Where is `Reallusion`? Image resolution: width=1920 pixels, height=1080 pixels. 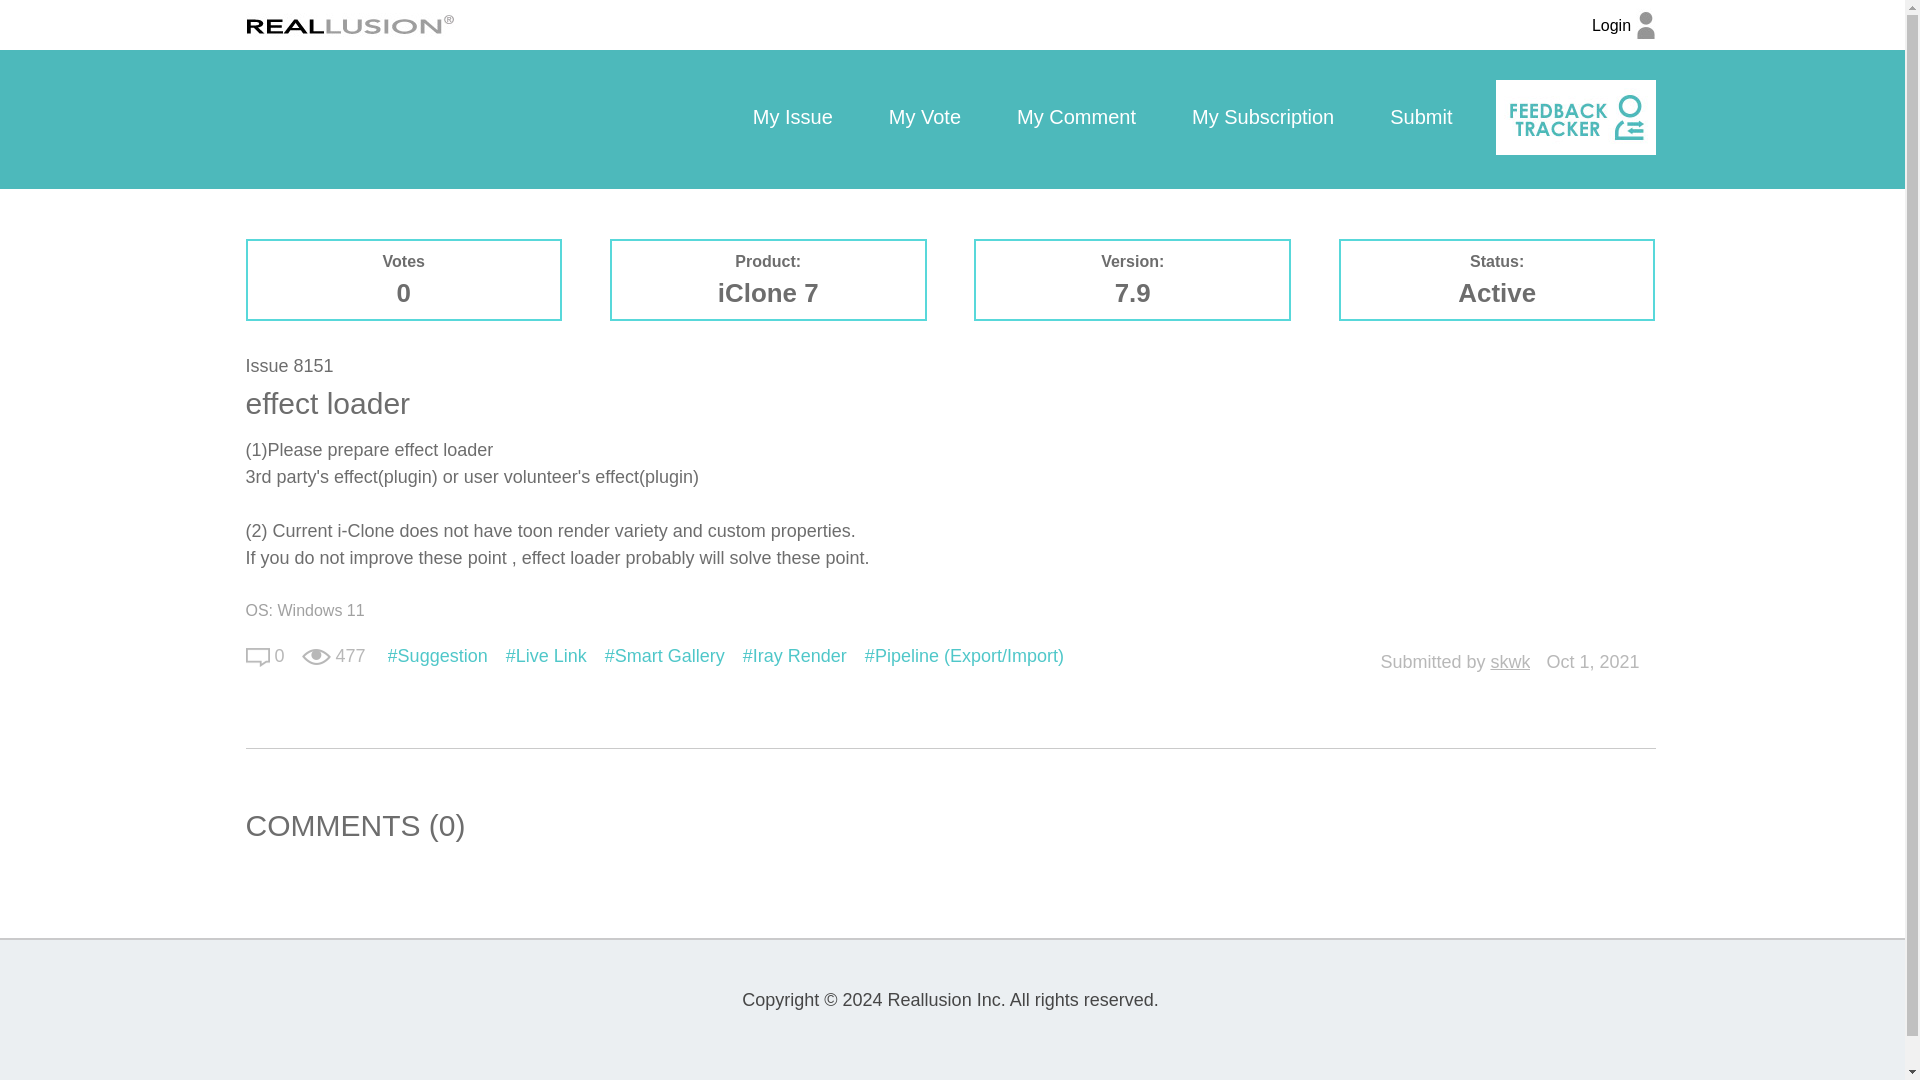
Reallusion is located at coordinates (350, 24).